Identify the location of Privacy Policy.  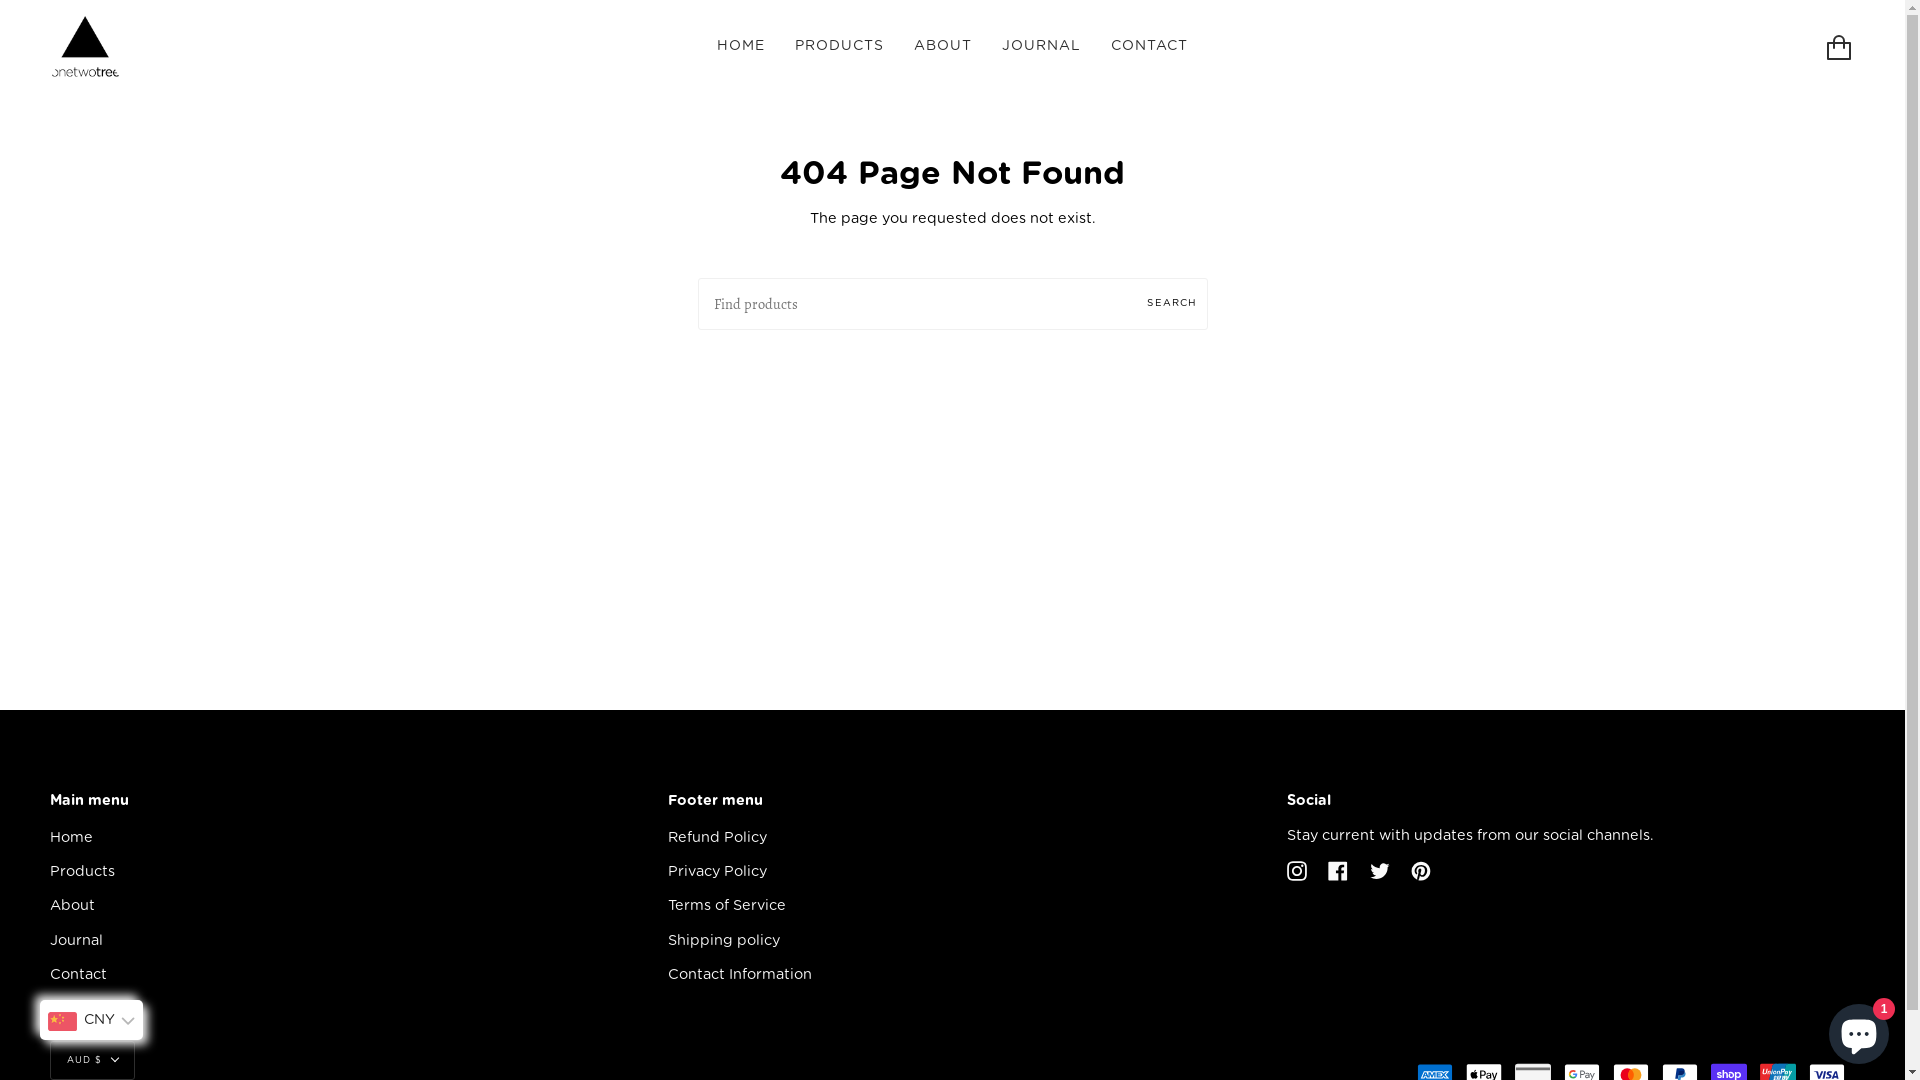
(718, 872).